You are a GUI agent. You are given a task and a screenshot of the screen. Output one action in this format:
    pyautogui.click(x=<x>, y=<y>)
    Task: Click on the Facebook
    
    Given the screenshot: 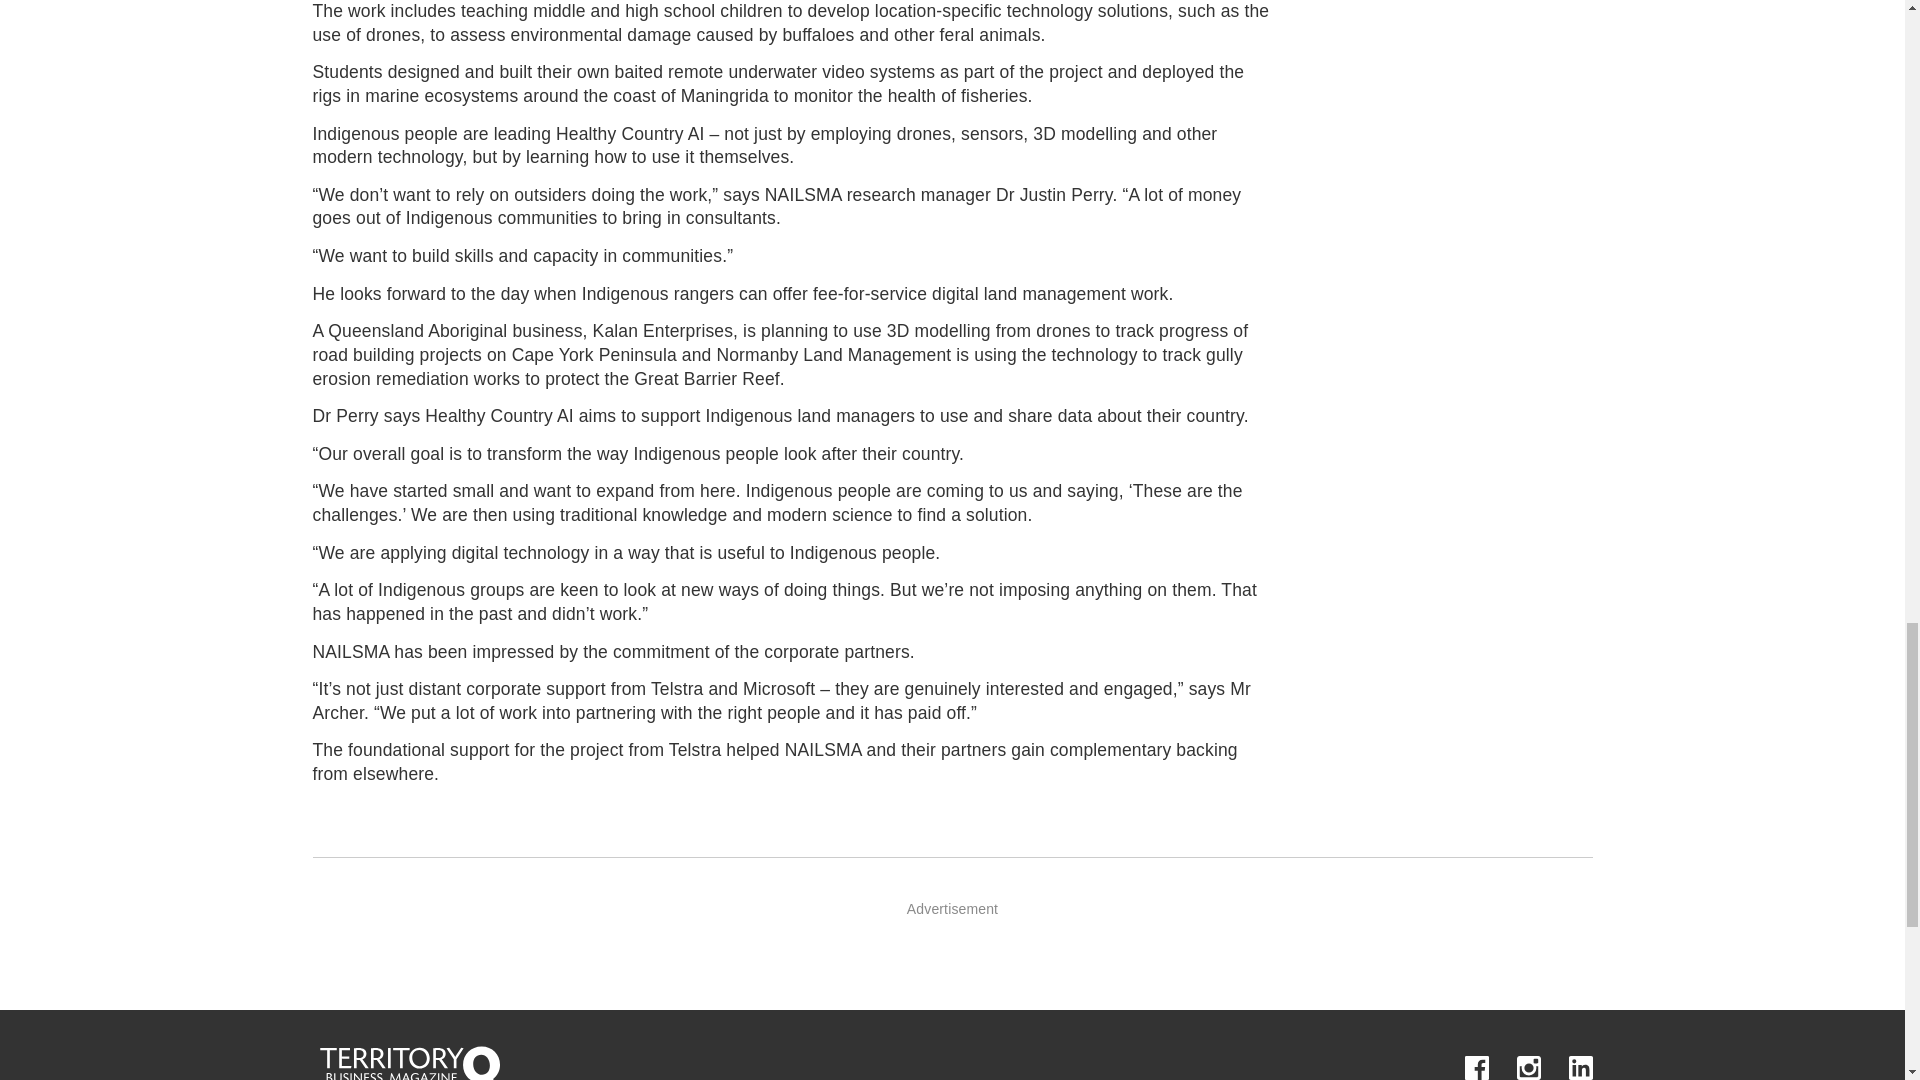 What is the action you would take?
    pyautogui.click(x=1476, y=1066)
    